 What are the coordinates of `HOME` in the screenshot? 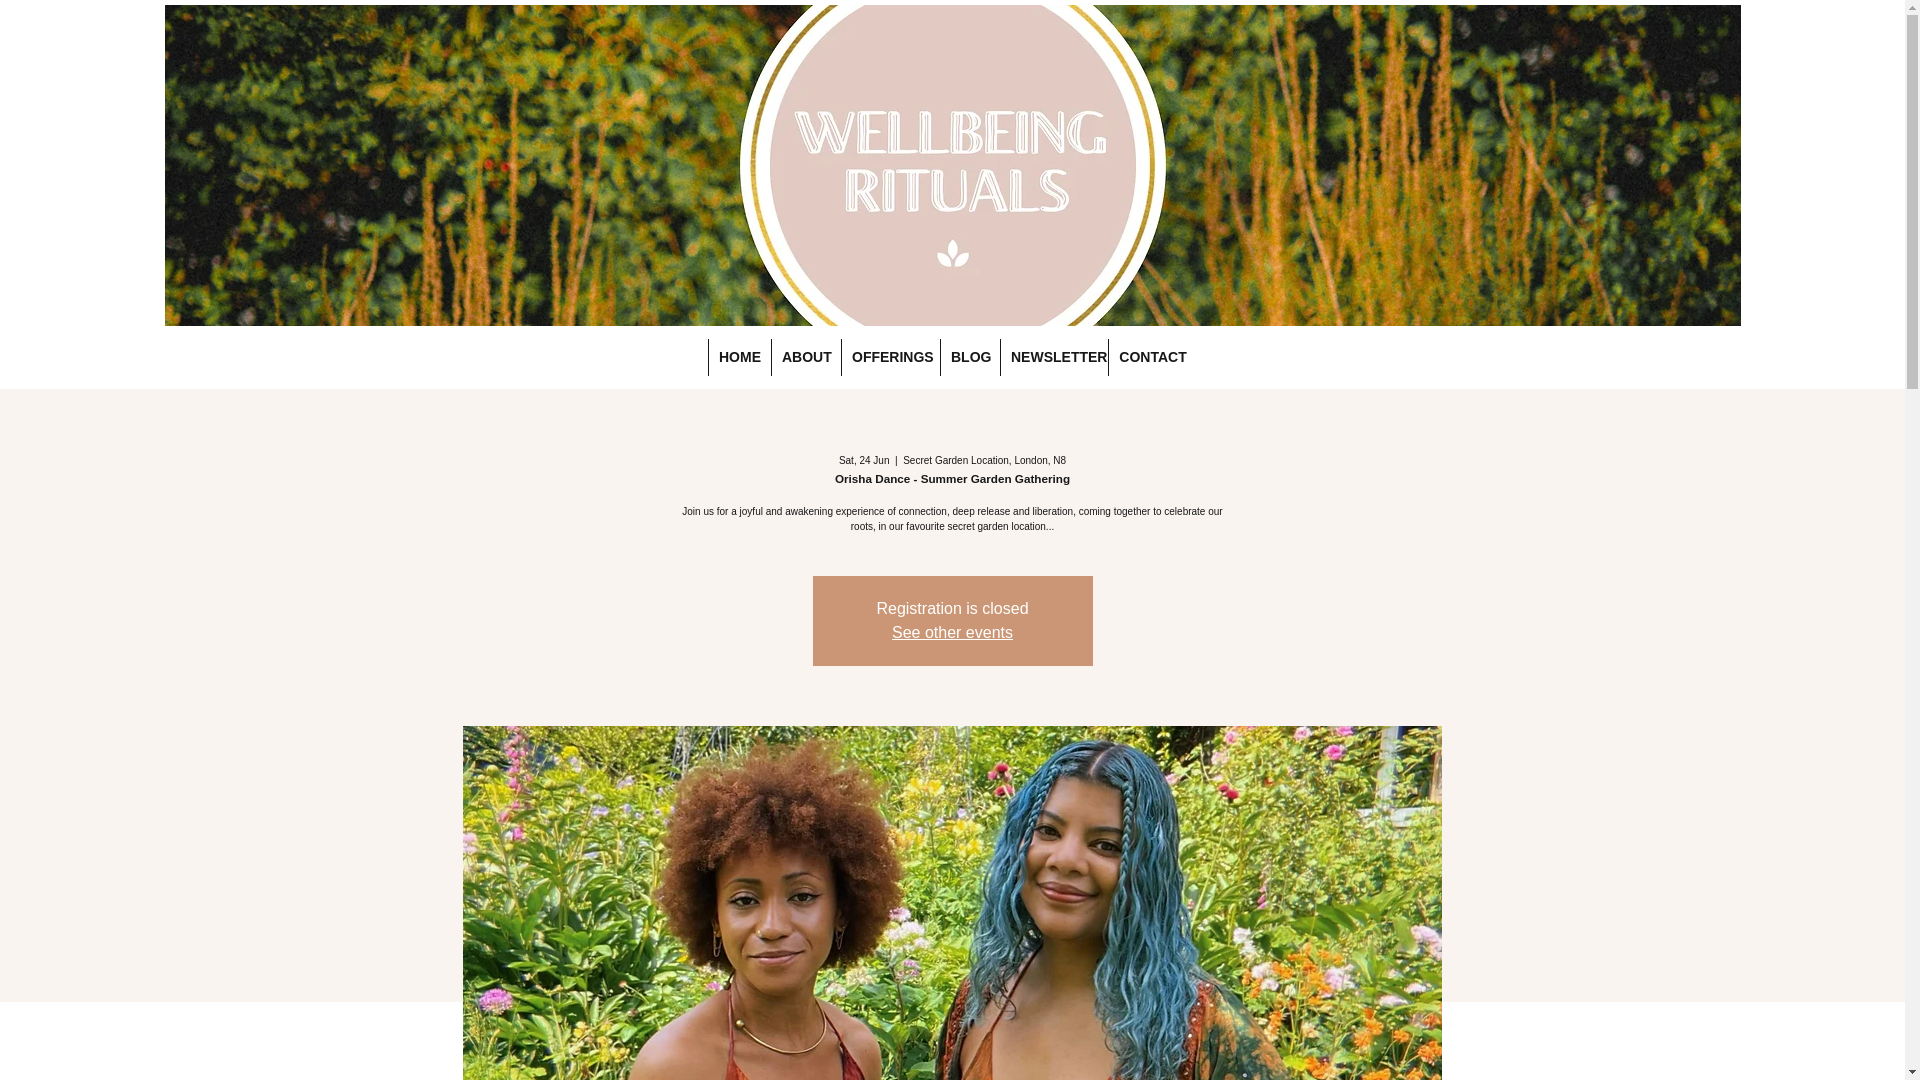 It's located at (740, 357).